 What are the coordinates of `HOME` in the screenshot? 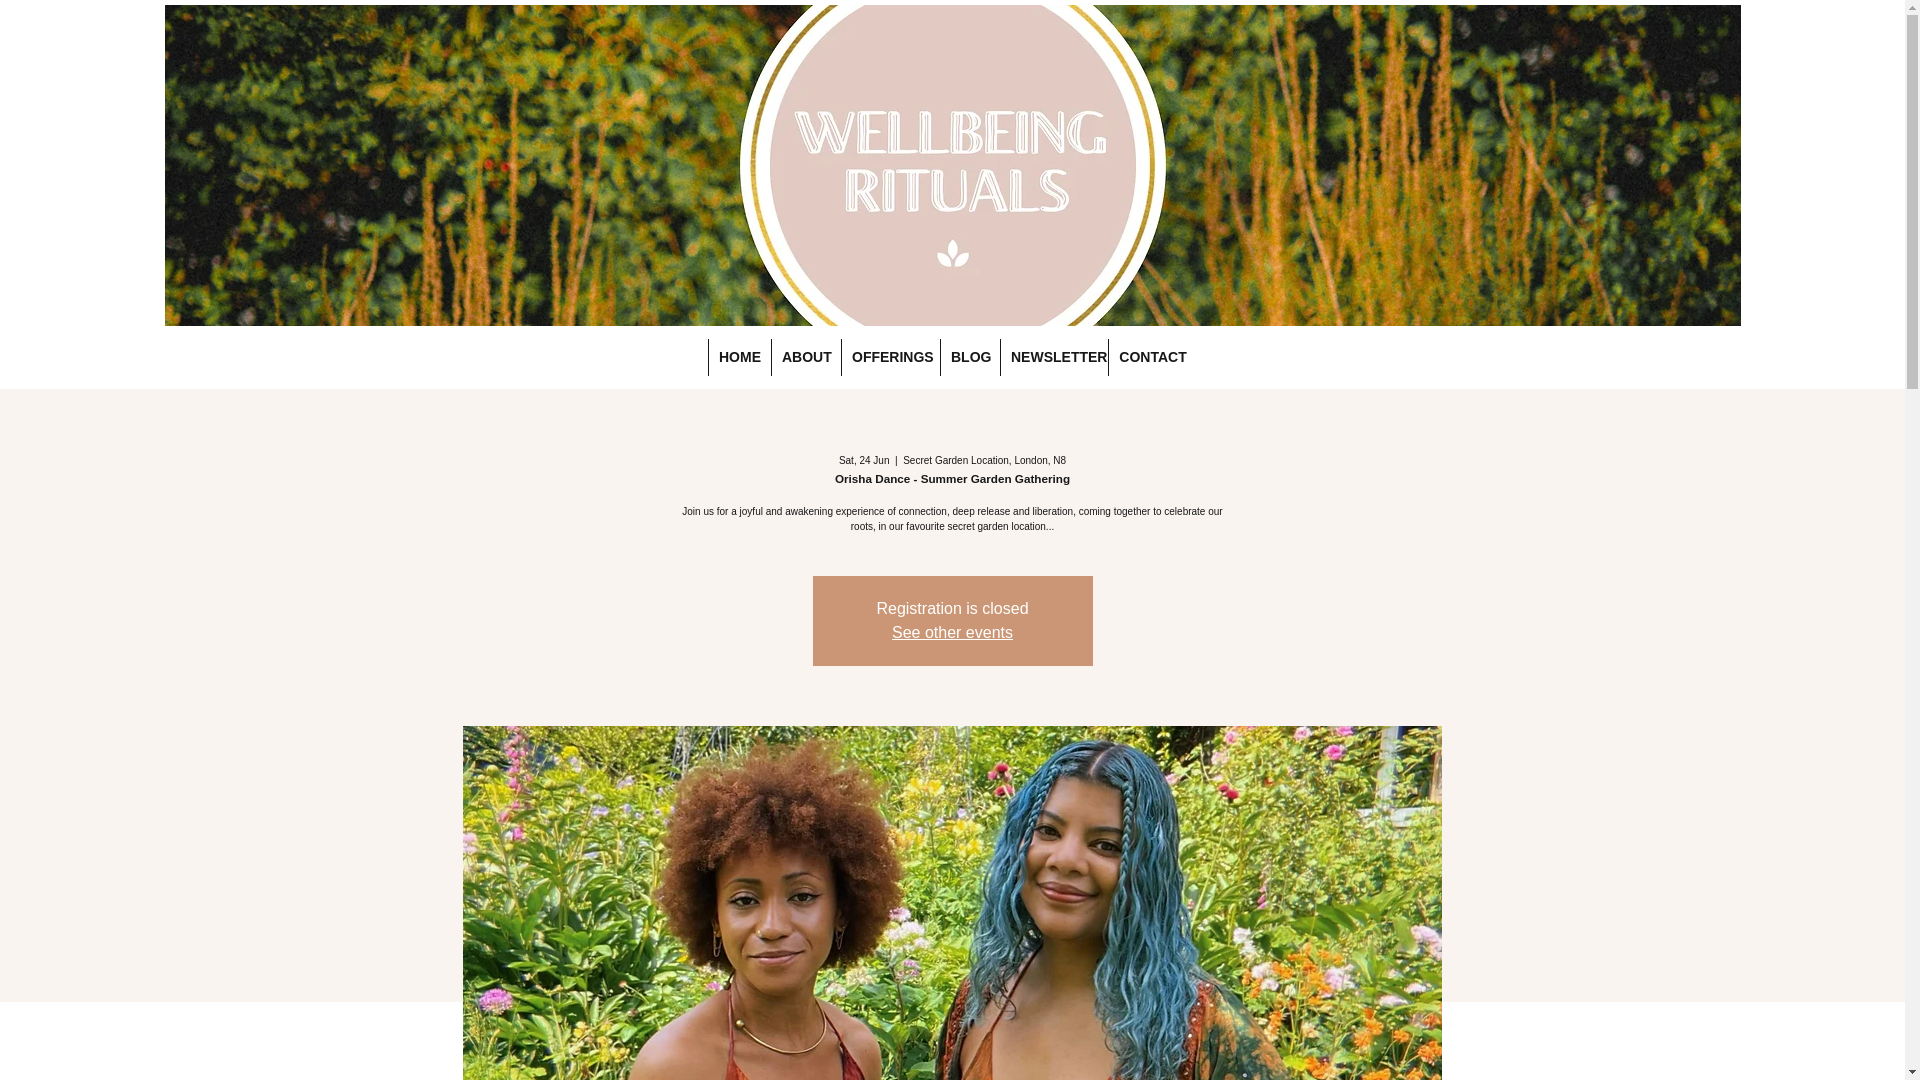 It's located at (740, 357).